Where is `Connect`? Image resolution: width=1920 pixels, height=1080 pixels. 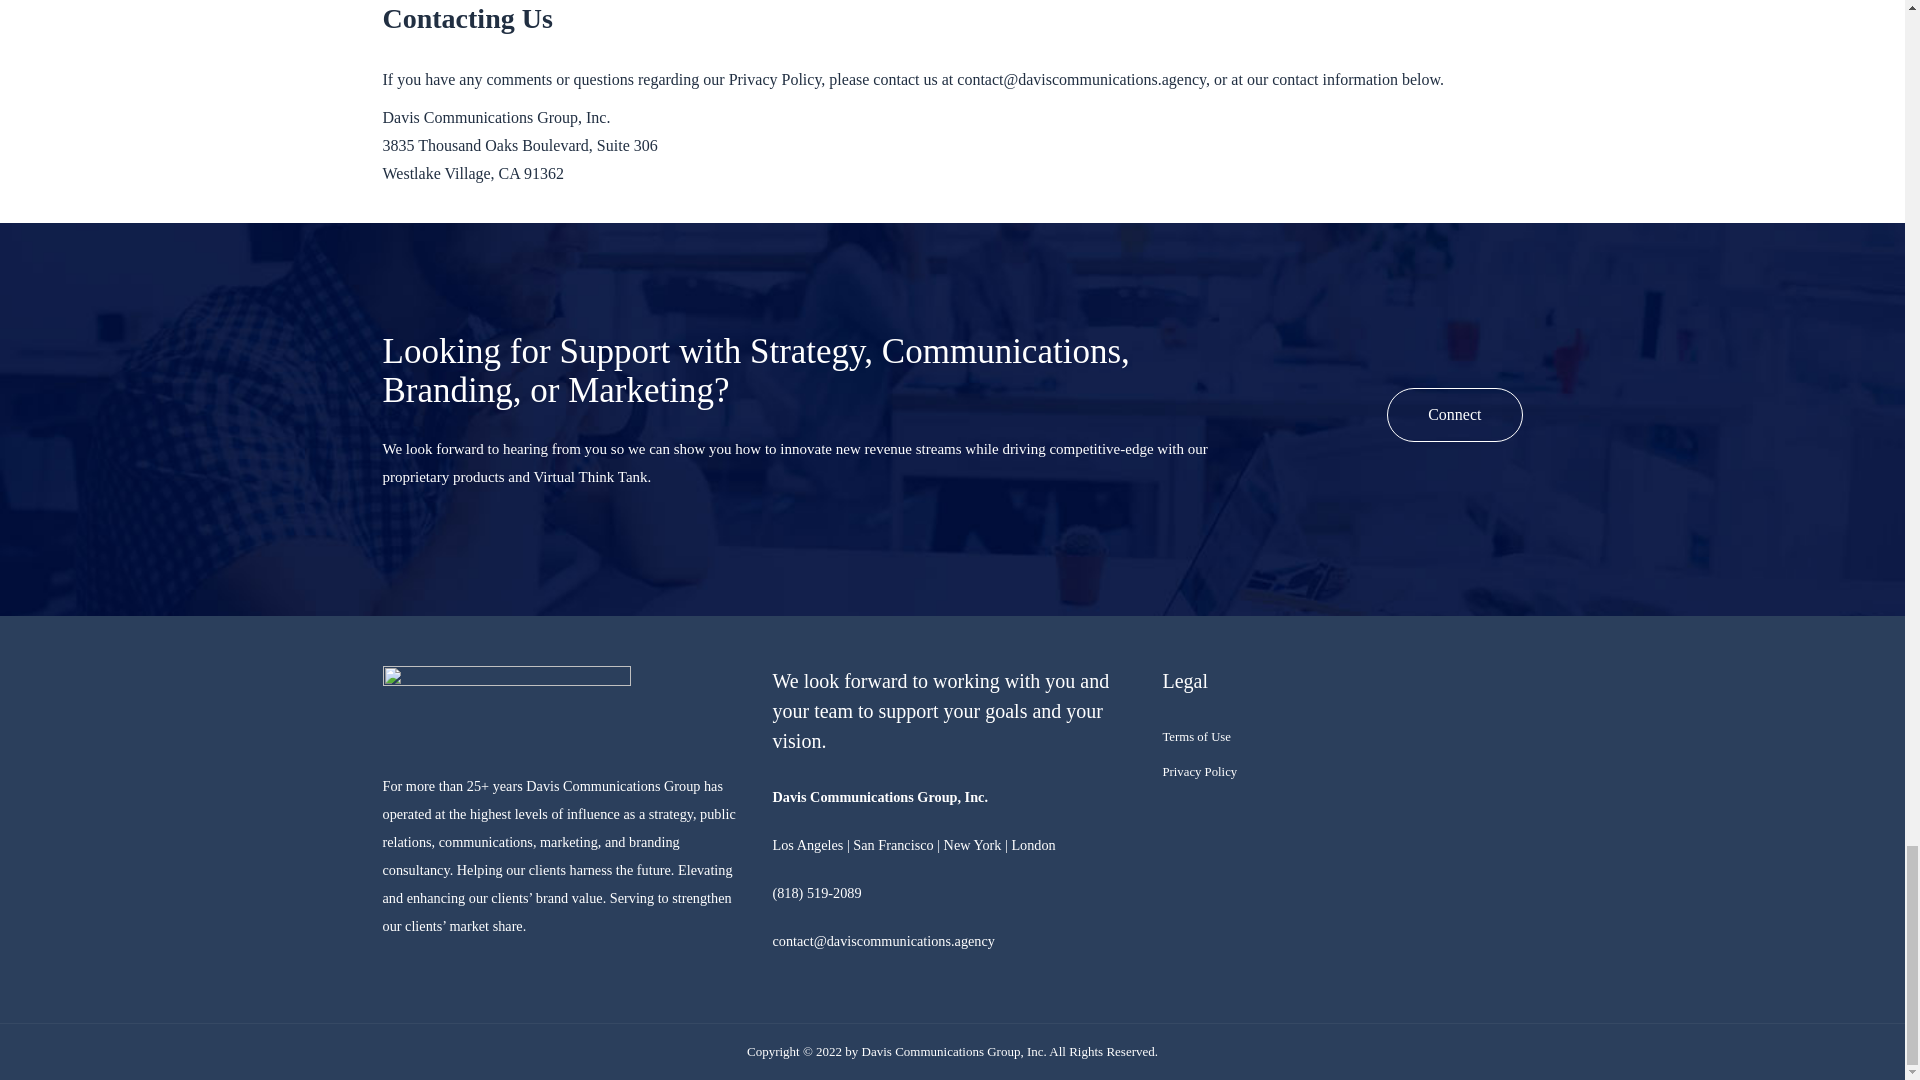
Connect is located at coordinates (1454, 414).